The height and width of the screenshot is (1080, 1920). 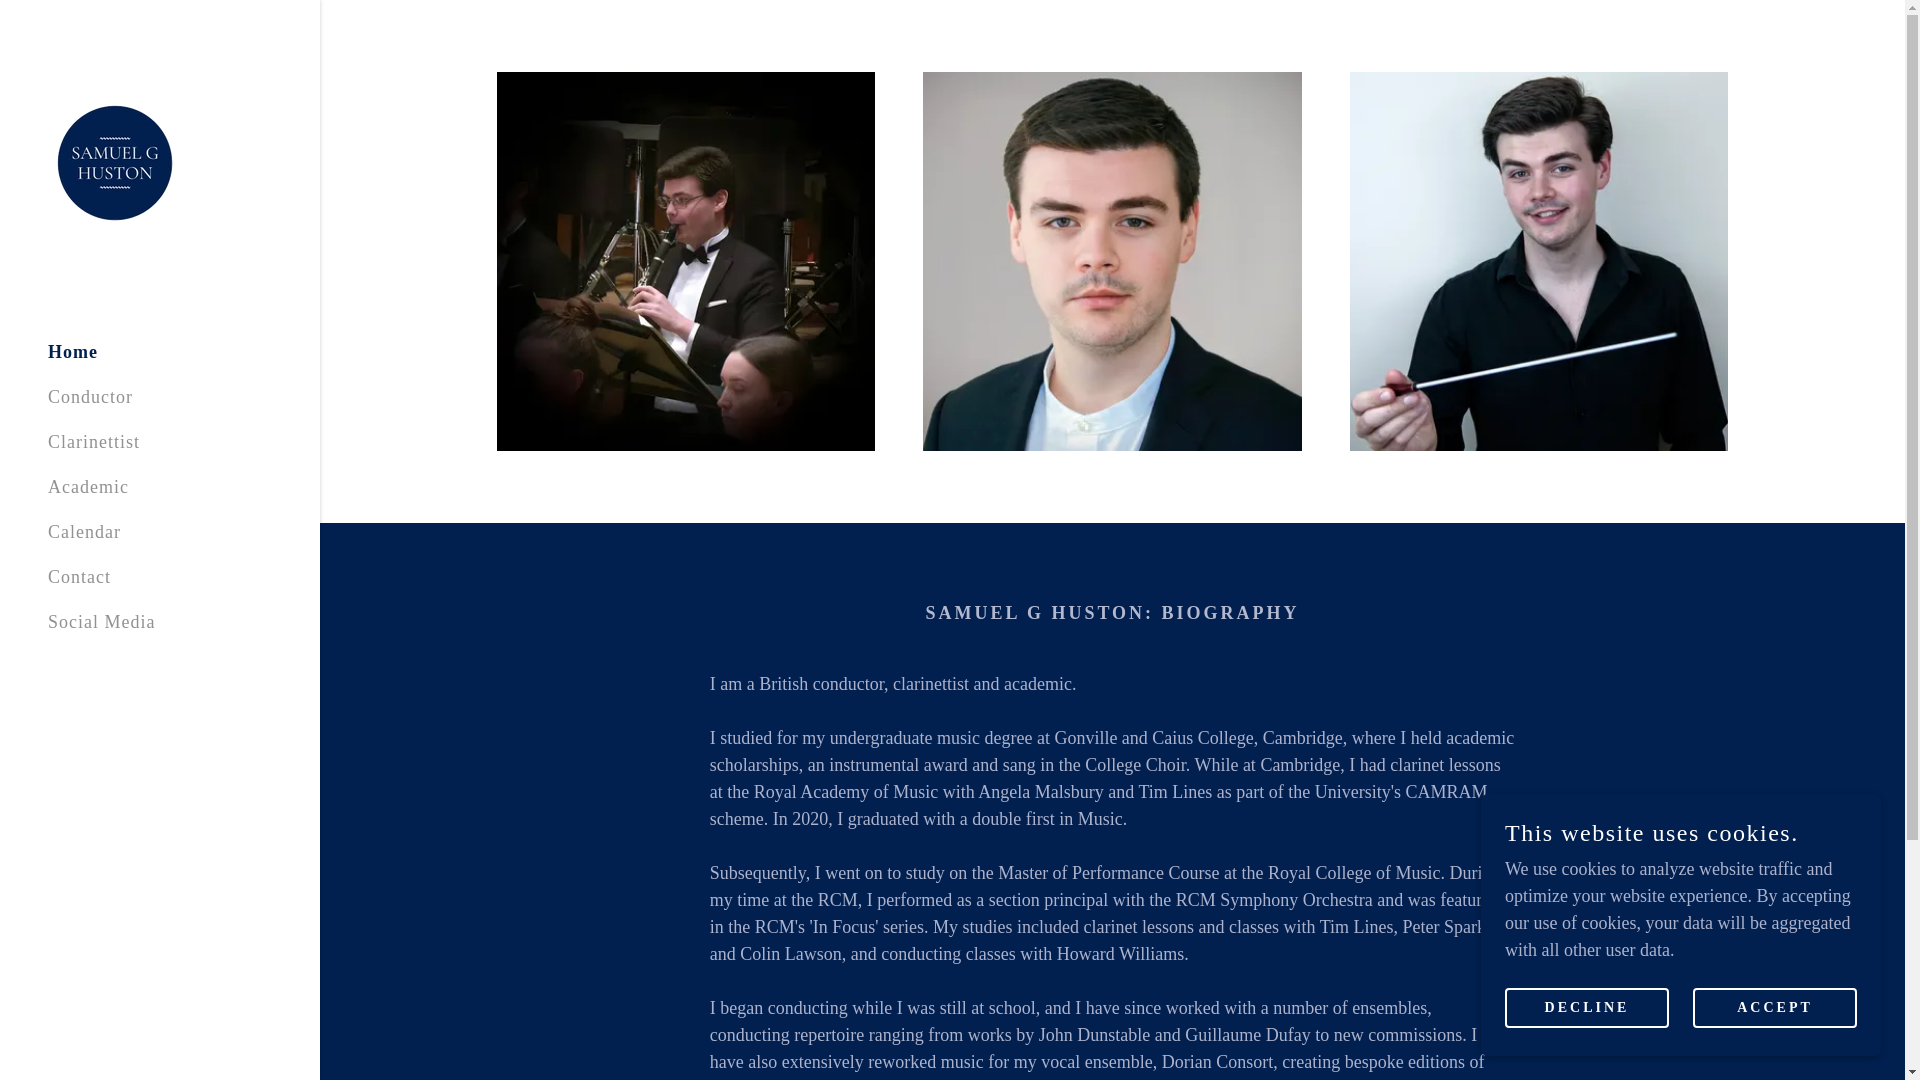 What do you see at coordinates (102, 622) in the screenshot?
I see `Social Media` at bounding box center [102, 622].